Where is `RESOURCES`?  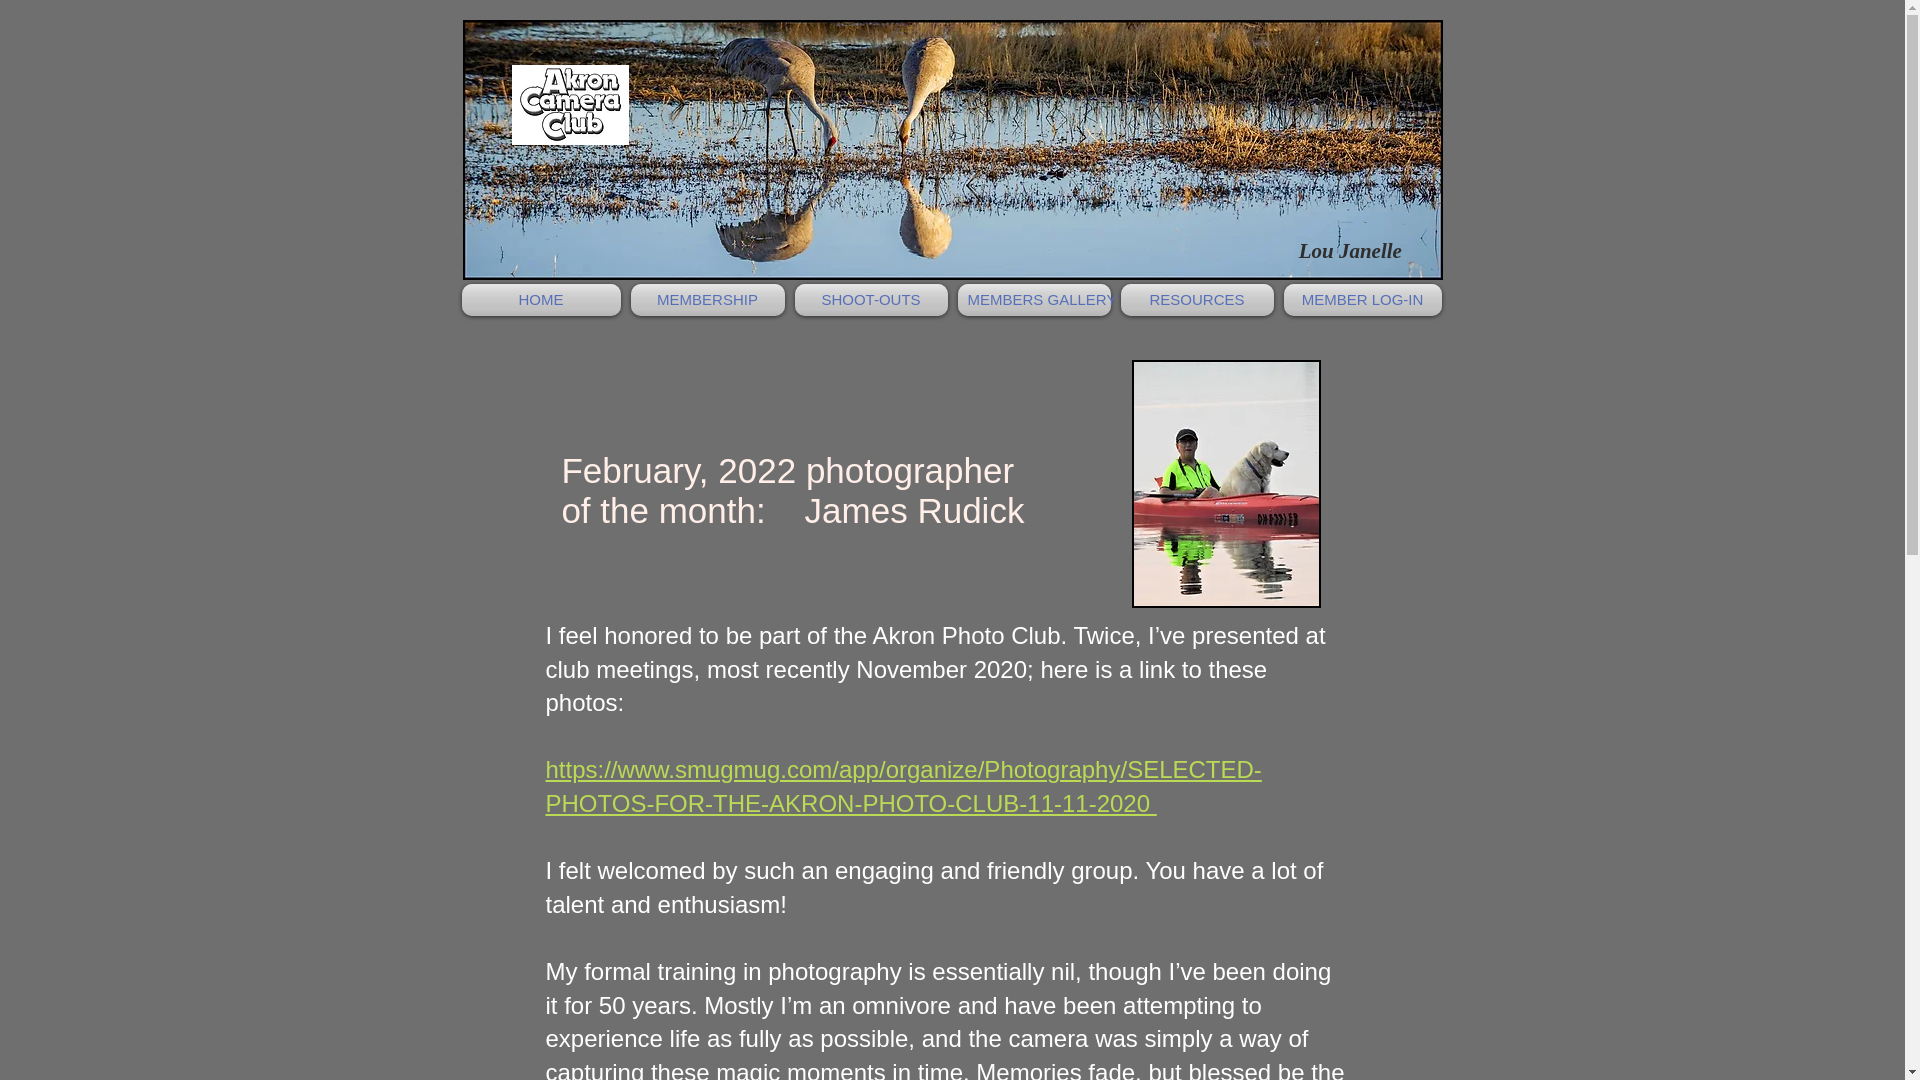 RESOURCES is located at coordinates (1196, 300).